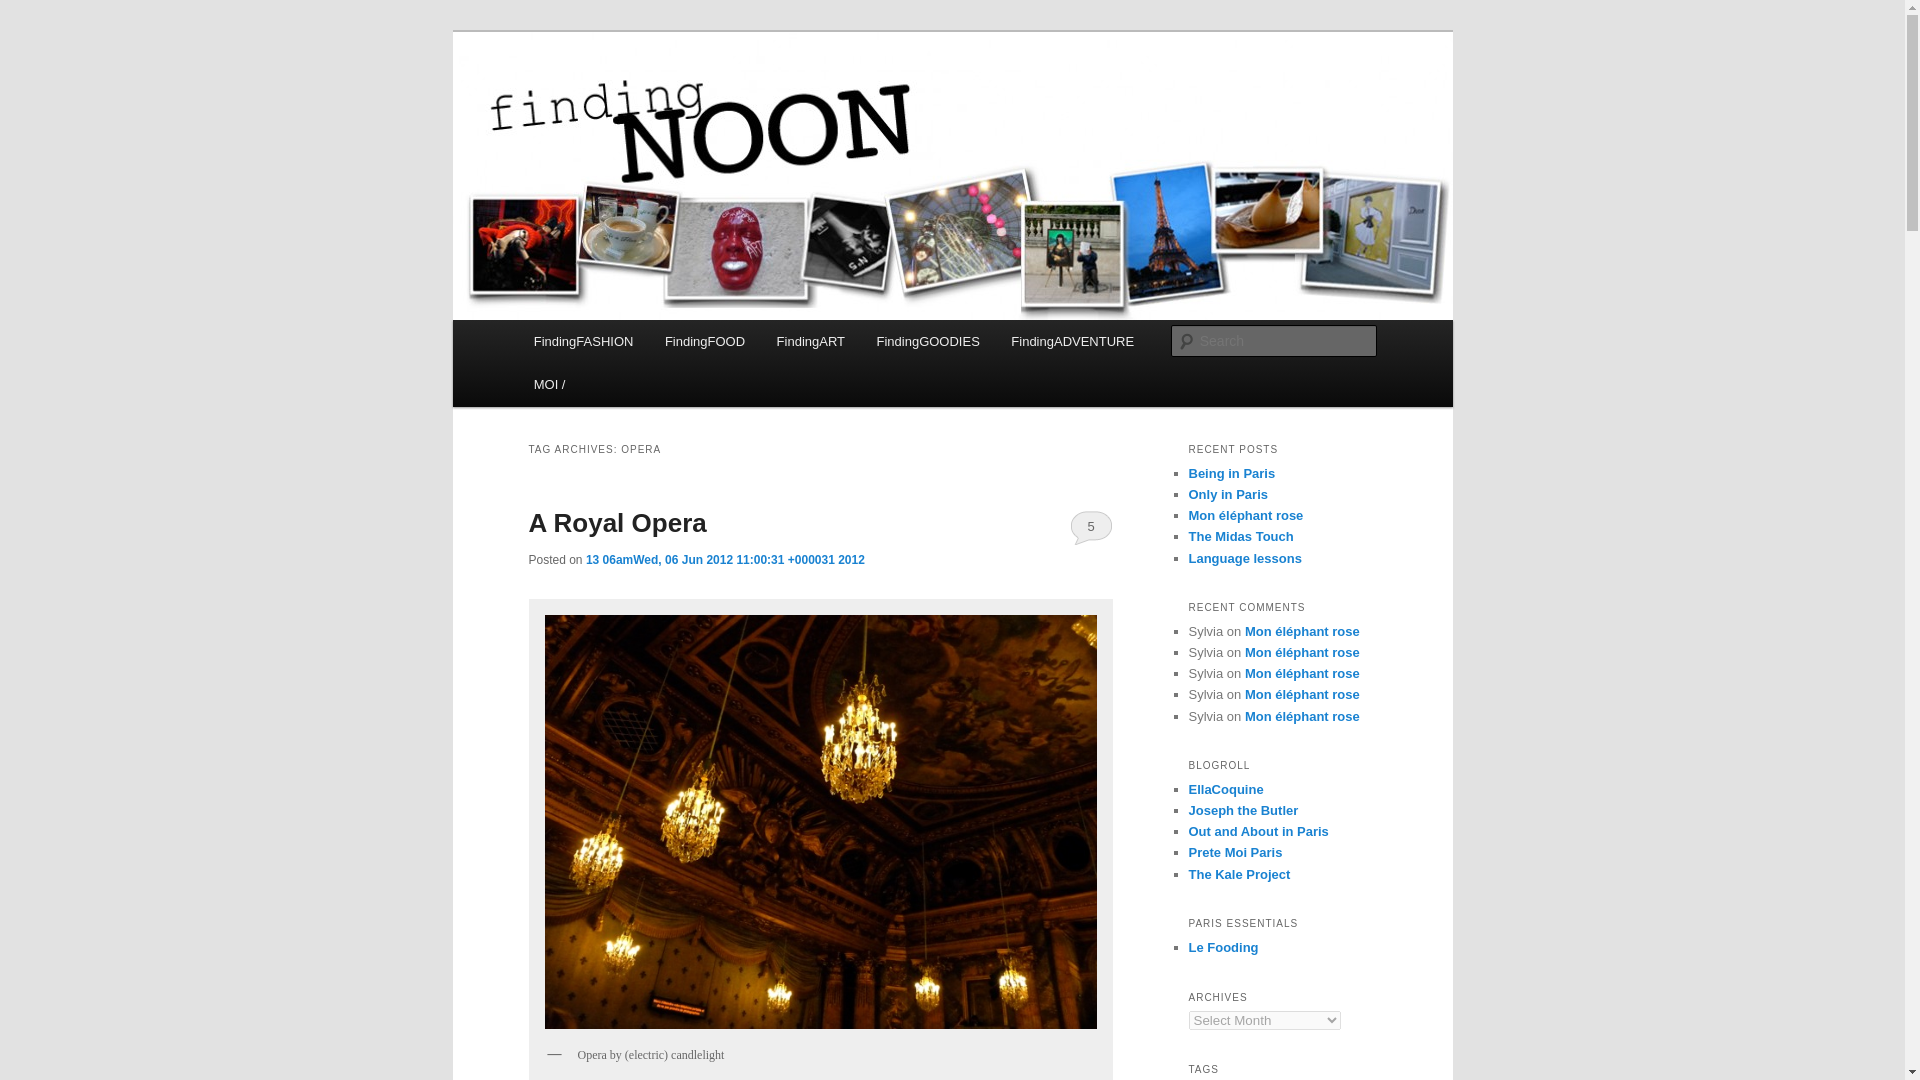 This screenshot has width=1920, height=1080. Describe the element at coordinates (583, 340) in the screenshot. I see `FindingFASHION` at that location.